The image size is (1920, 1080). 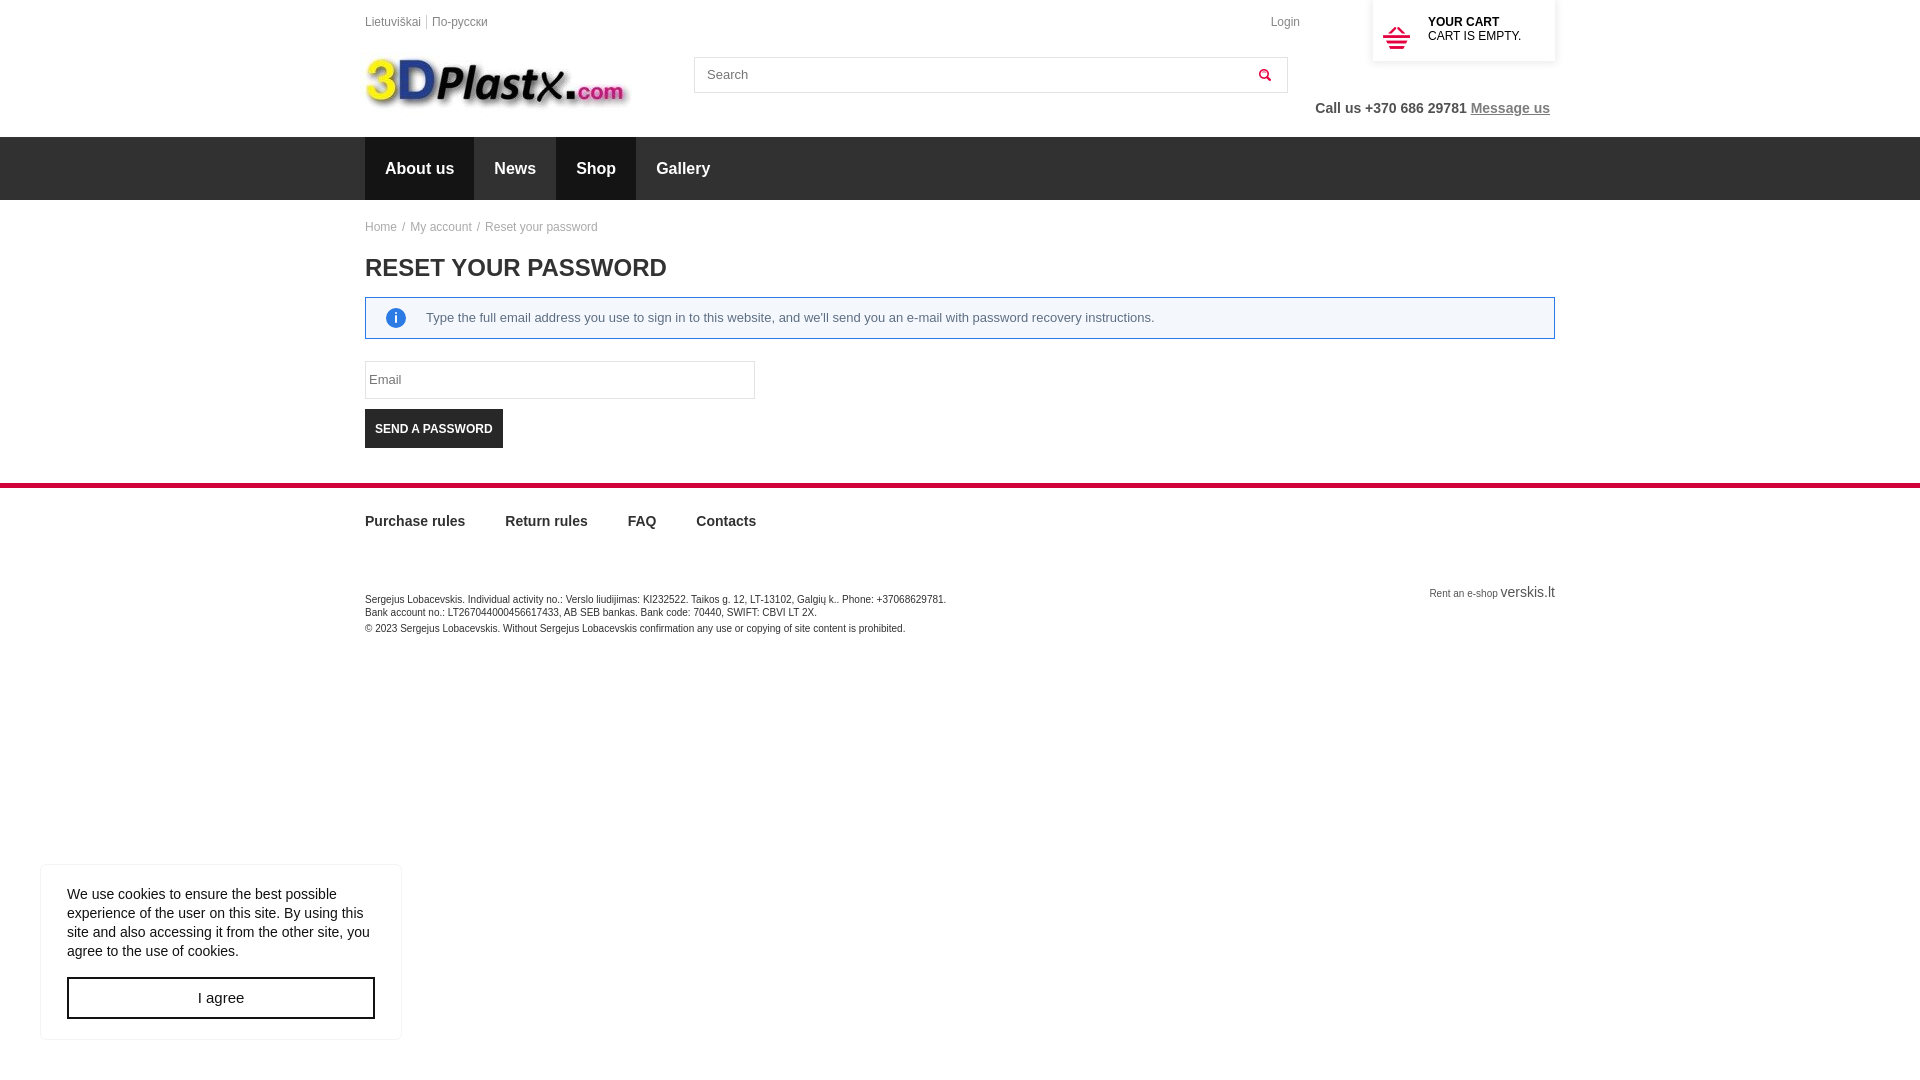 I want to click on Message us, so click(x=1510, y=108).